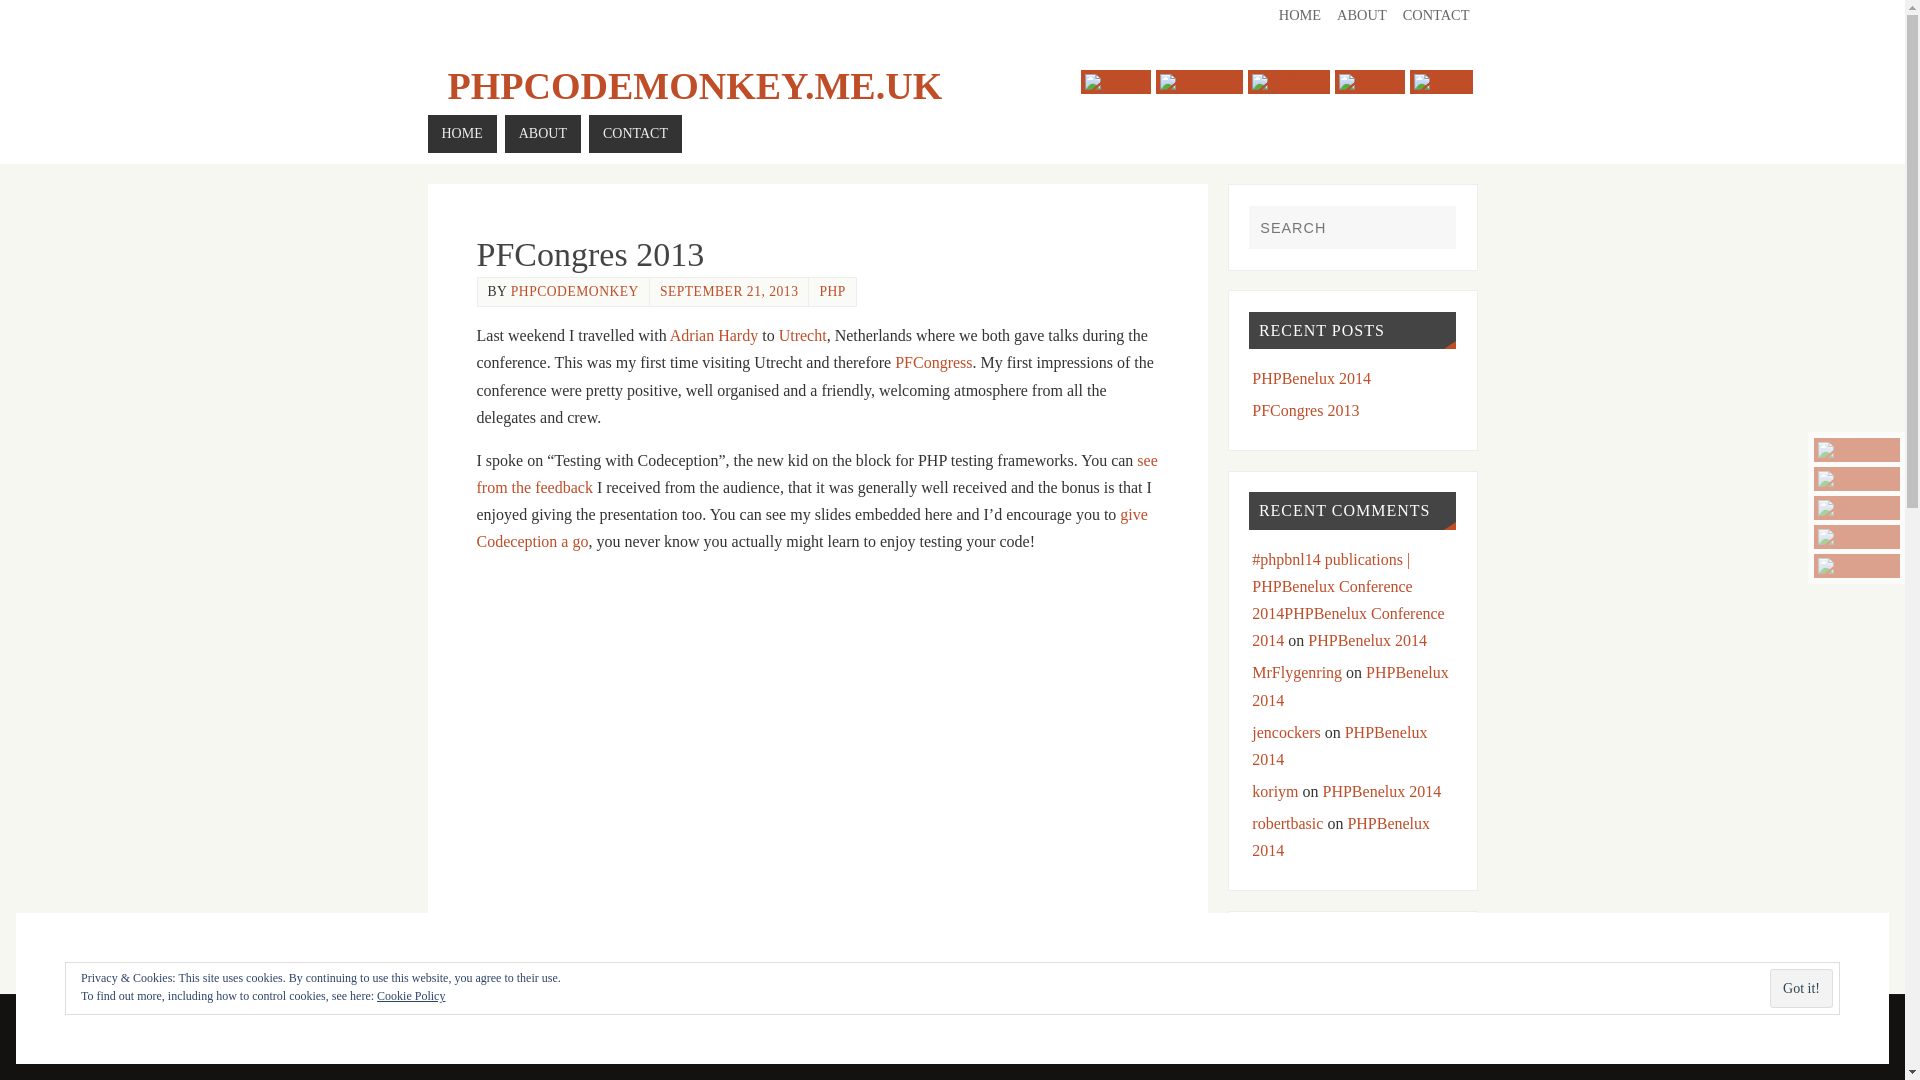 The image size is (1920, 1080). I want to click on Twitter, so click(1857, 450).